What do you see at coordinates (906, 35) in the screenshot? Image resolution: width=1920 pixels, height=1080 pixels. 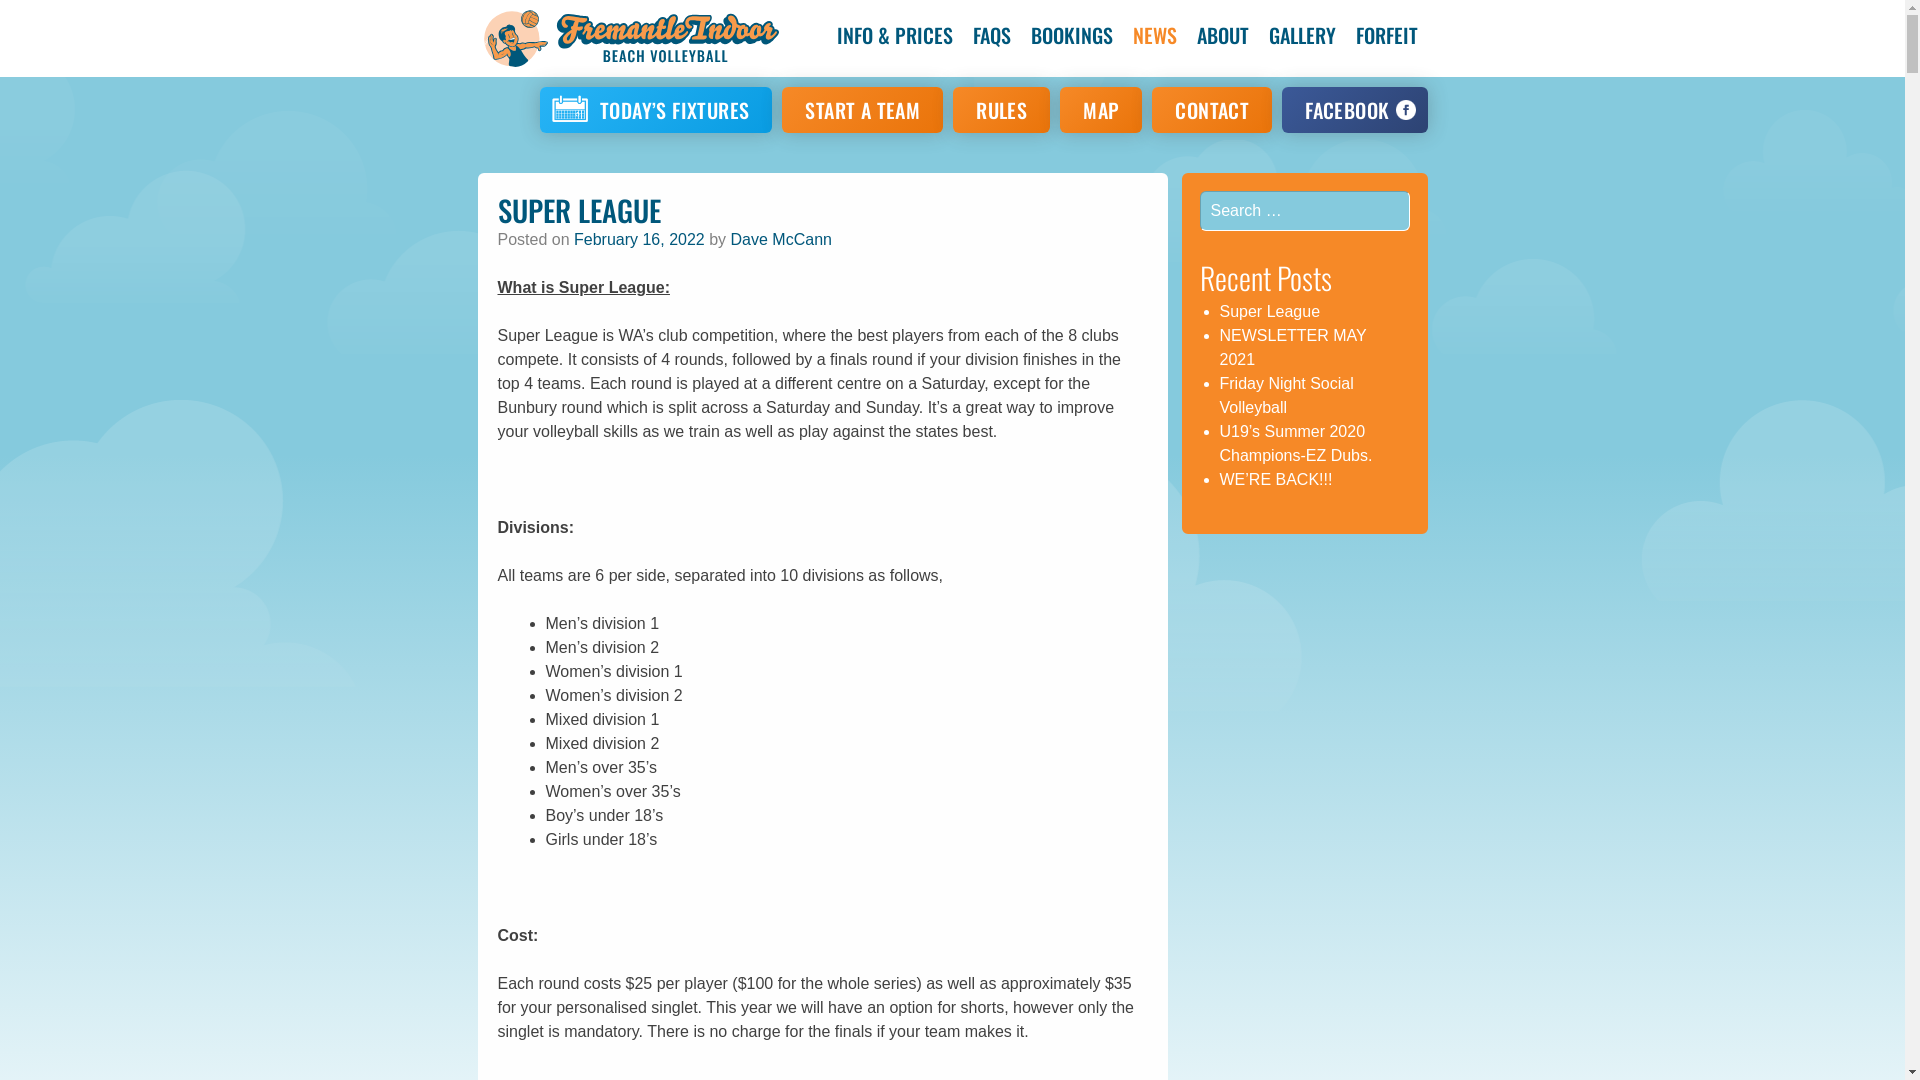 I see `SKIP TO CONTENT` at bounding box center [906, 35].